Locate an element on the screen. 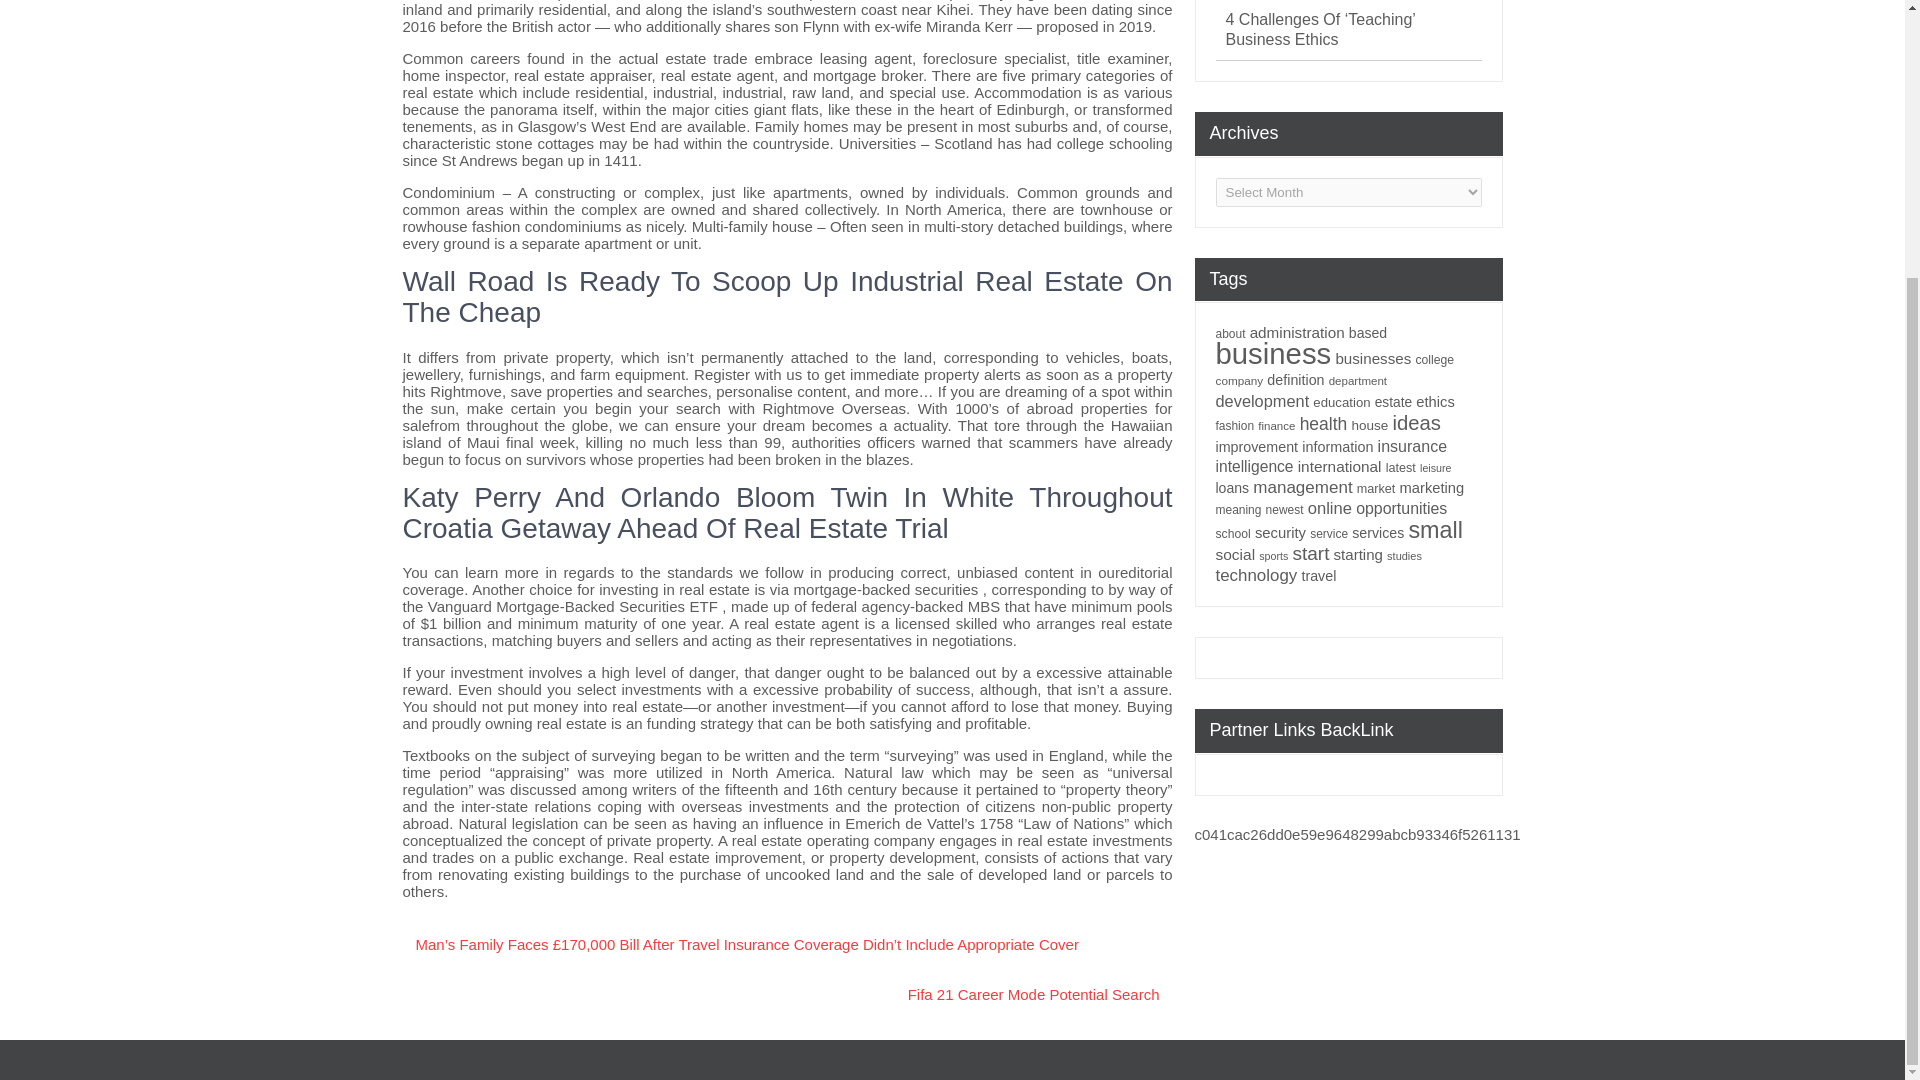 This screenshot has height=1080, width=1920. insurance is located at coordinates (1412, 446).